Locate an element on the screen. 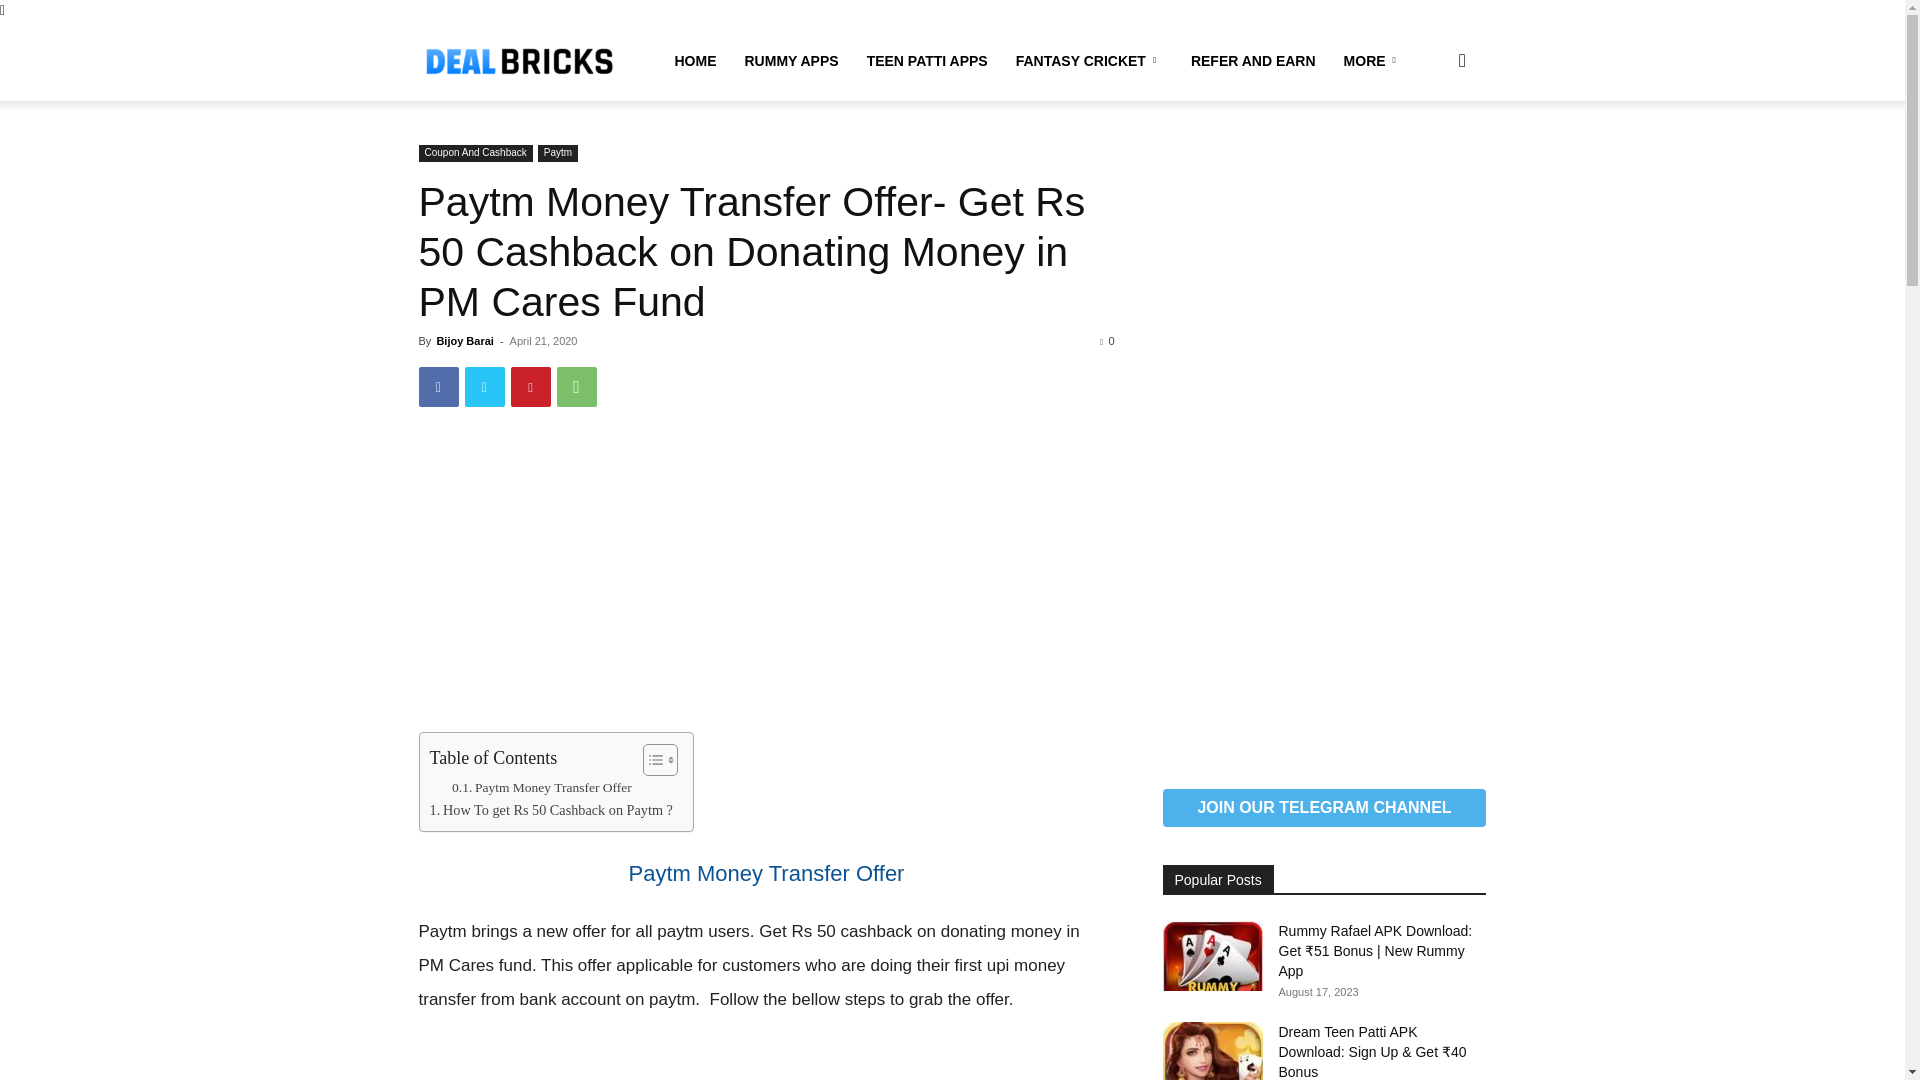 Image resolution: width=1920 pixels, height=1080 pixels. Dealbricks is located at coordinates (518, 60).